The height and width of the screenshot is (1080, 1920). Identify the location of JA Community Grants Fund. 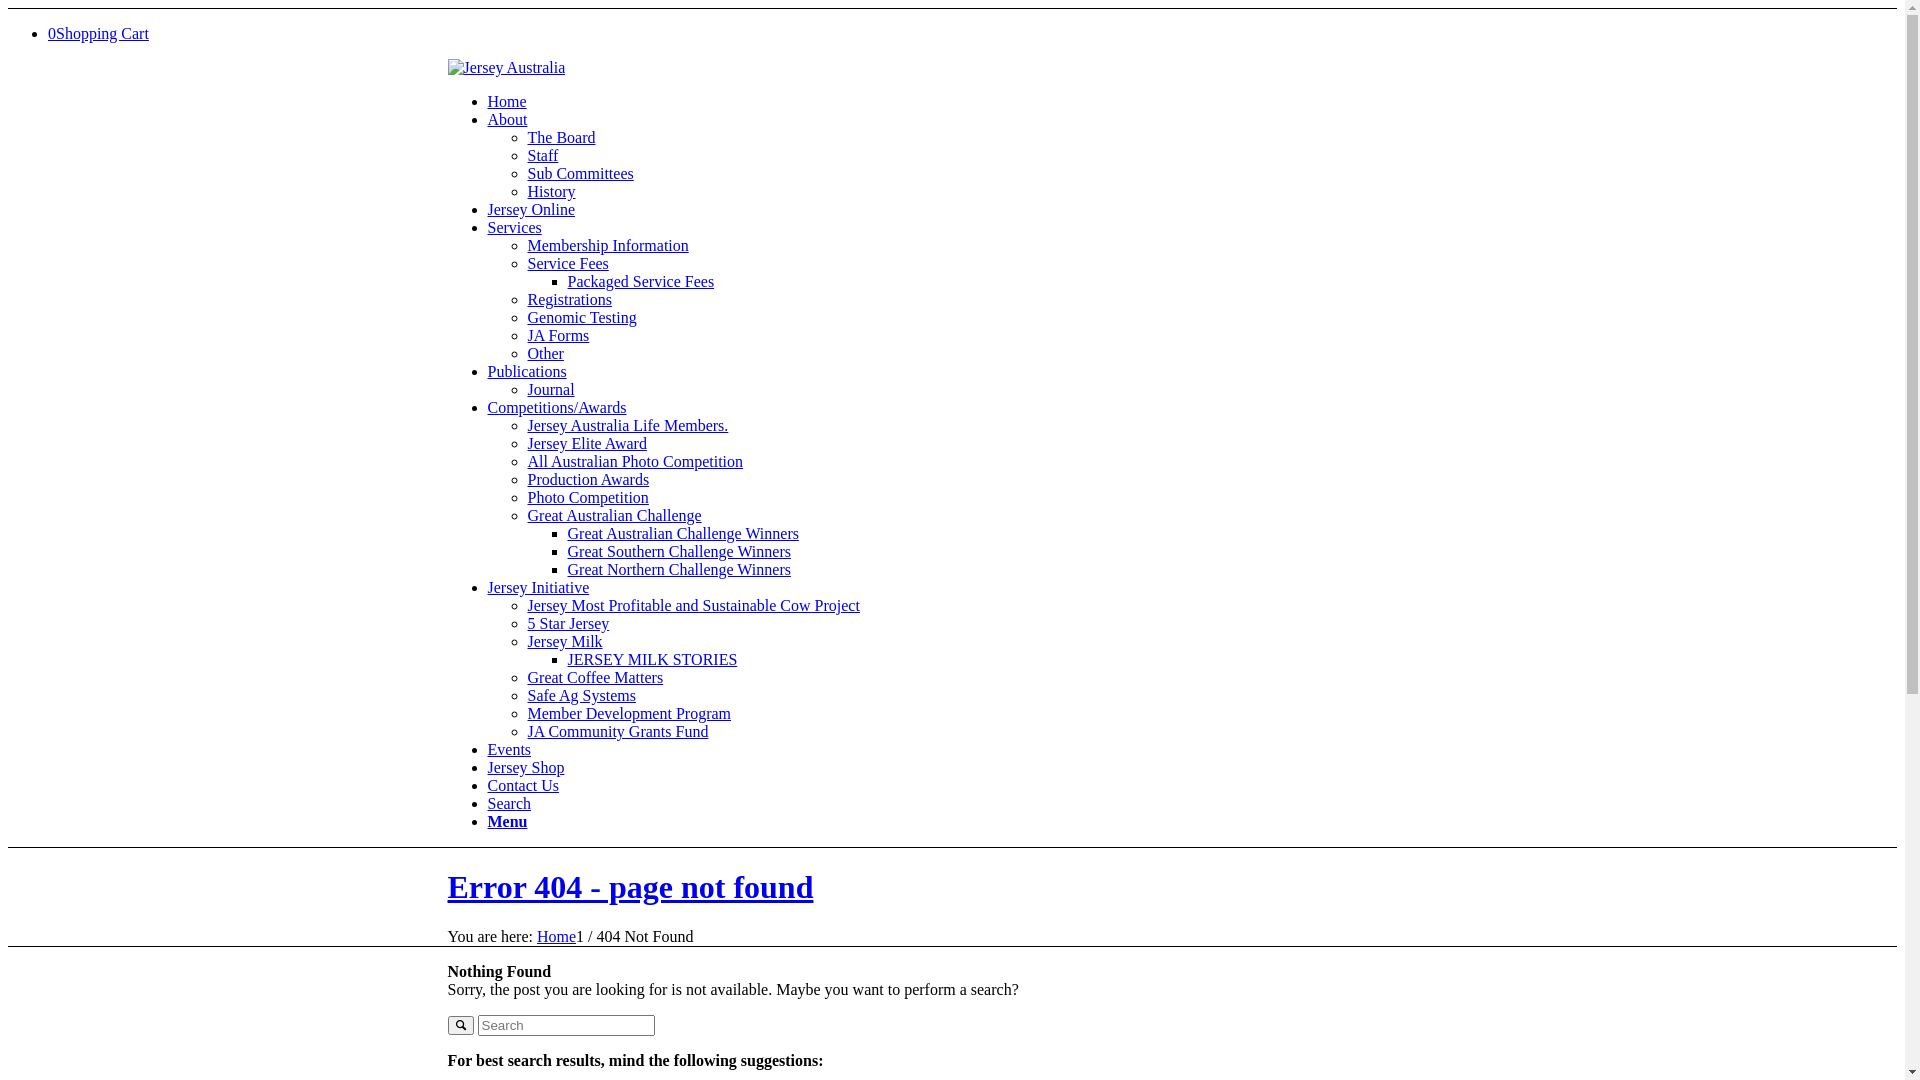
(618, 732).